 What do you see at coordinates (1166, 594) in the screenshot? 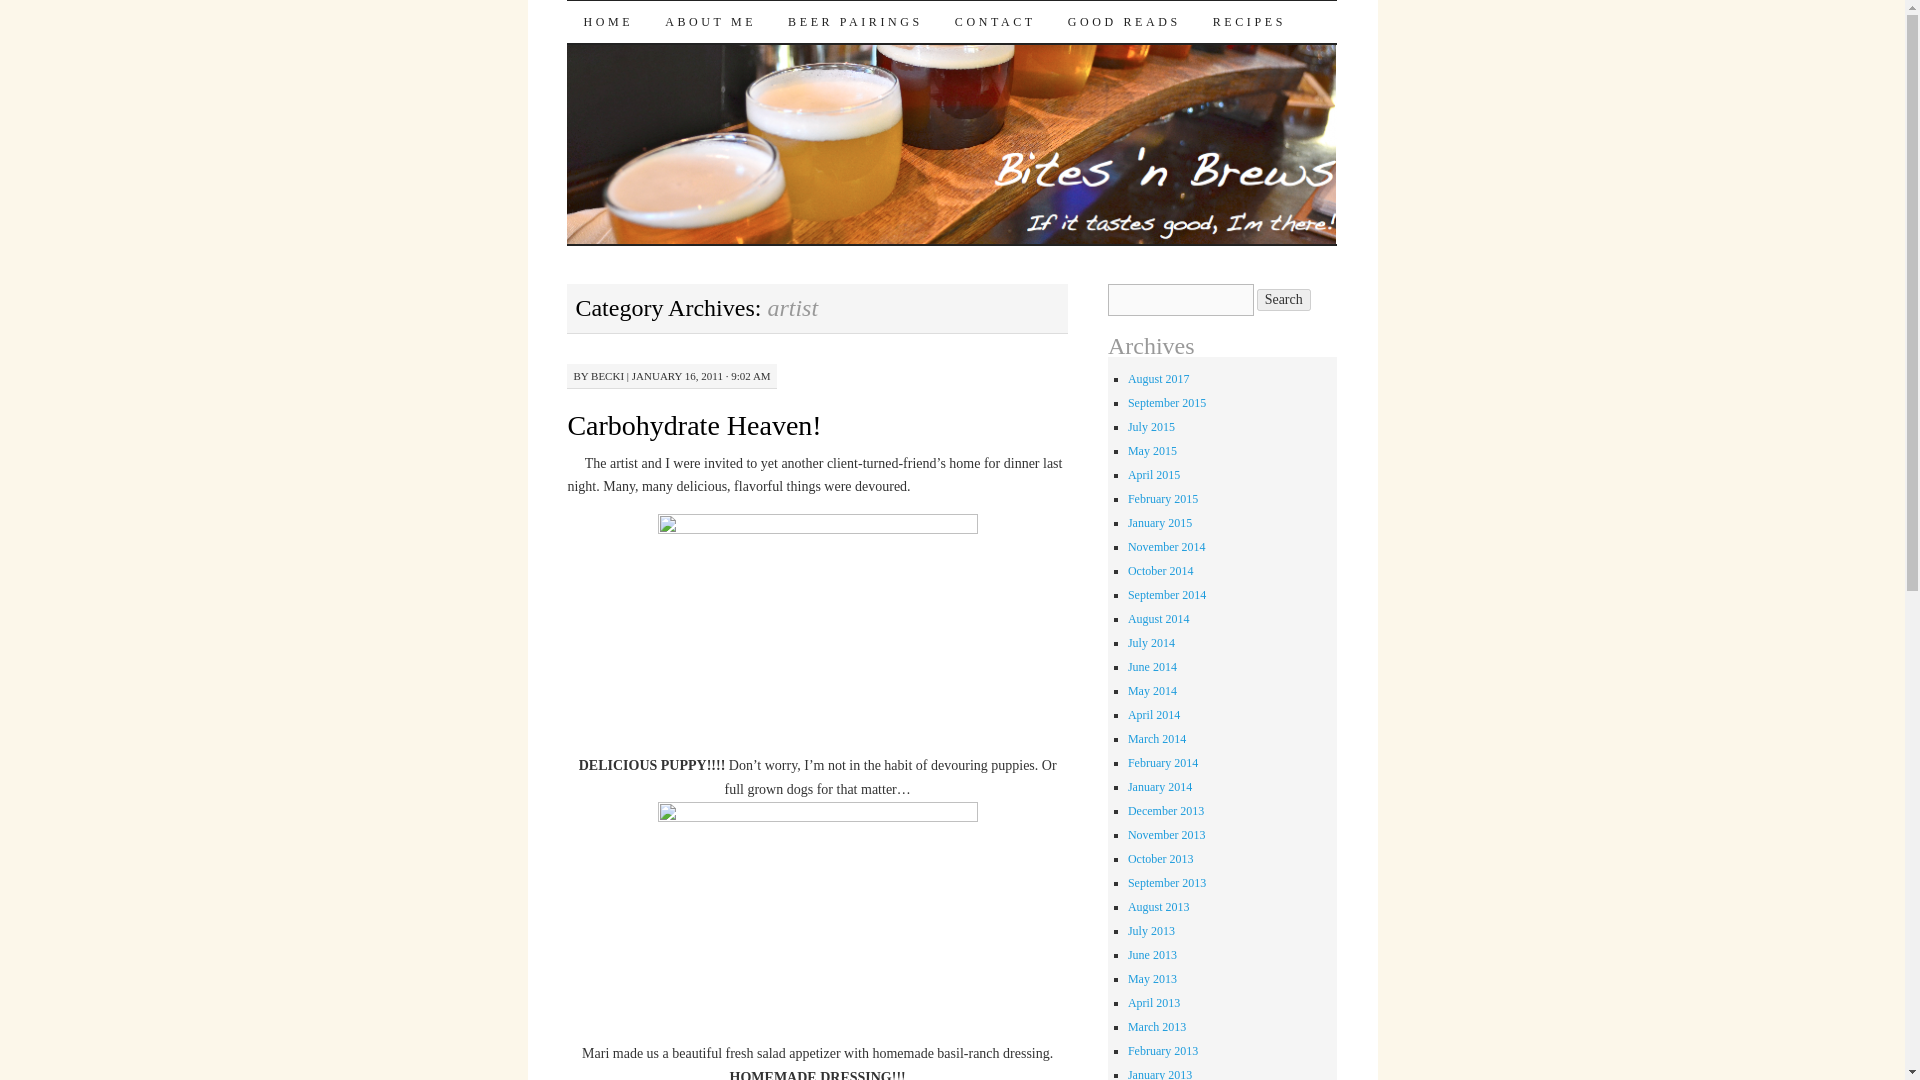
I see `September 2014` at bounding box center [1166, 594].